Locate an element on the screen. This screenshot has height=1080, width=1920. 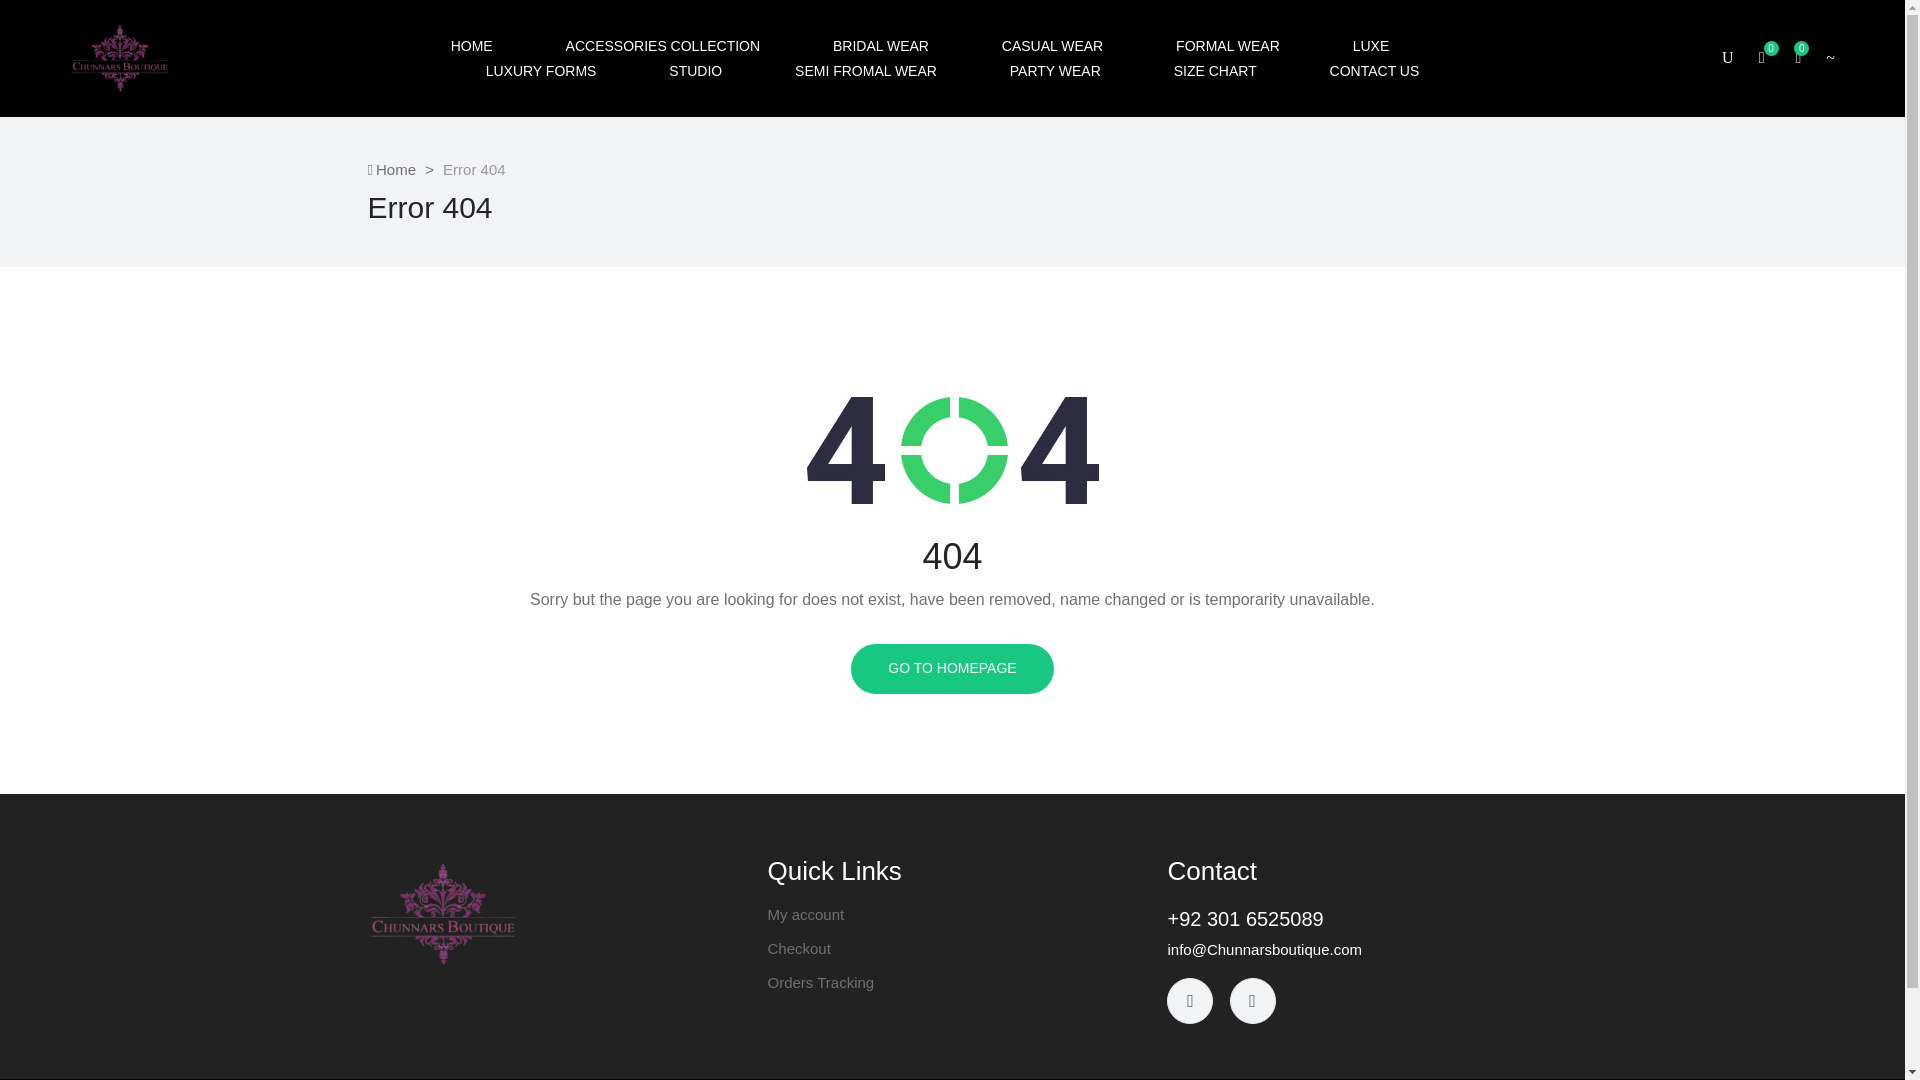
PARTY WEAR is located at coordinates (1055, 70).